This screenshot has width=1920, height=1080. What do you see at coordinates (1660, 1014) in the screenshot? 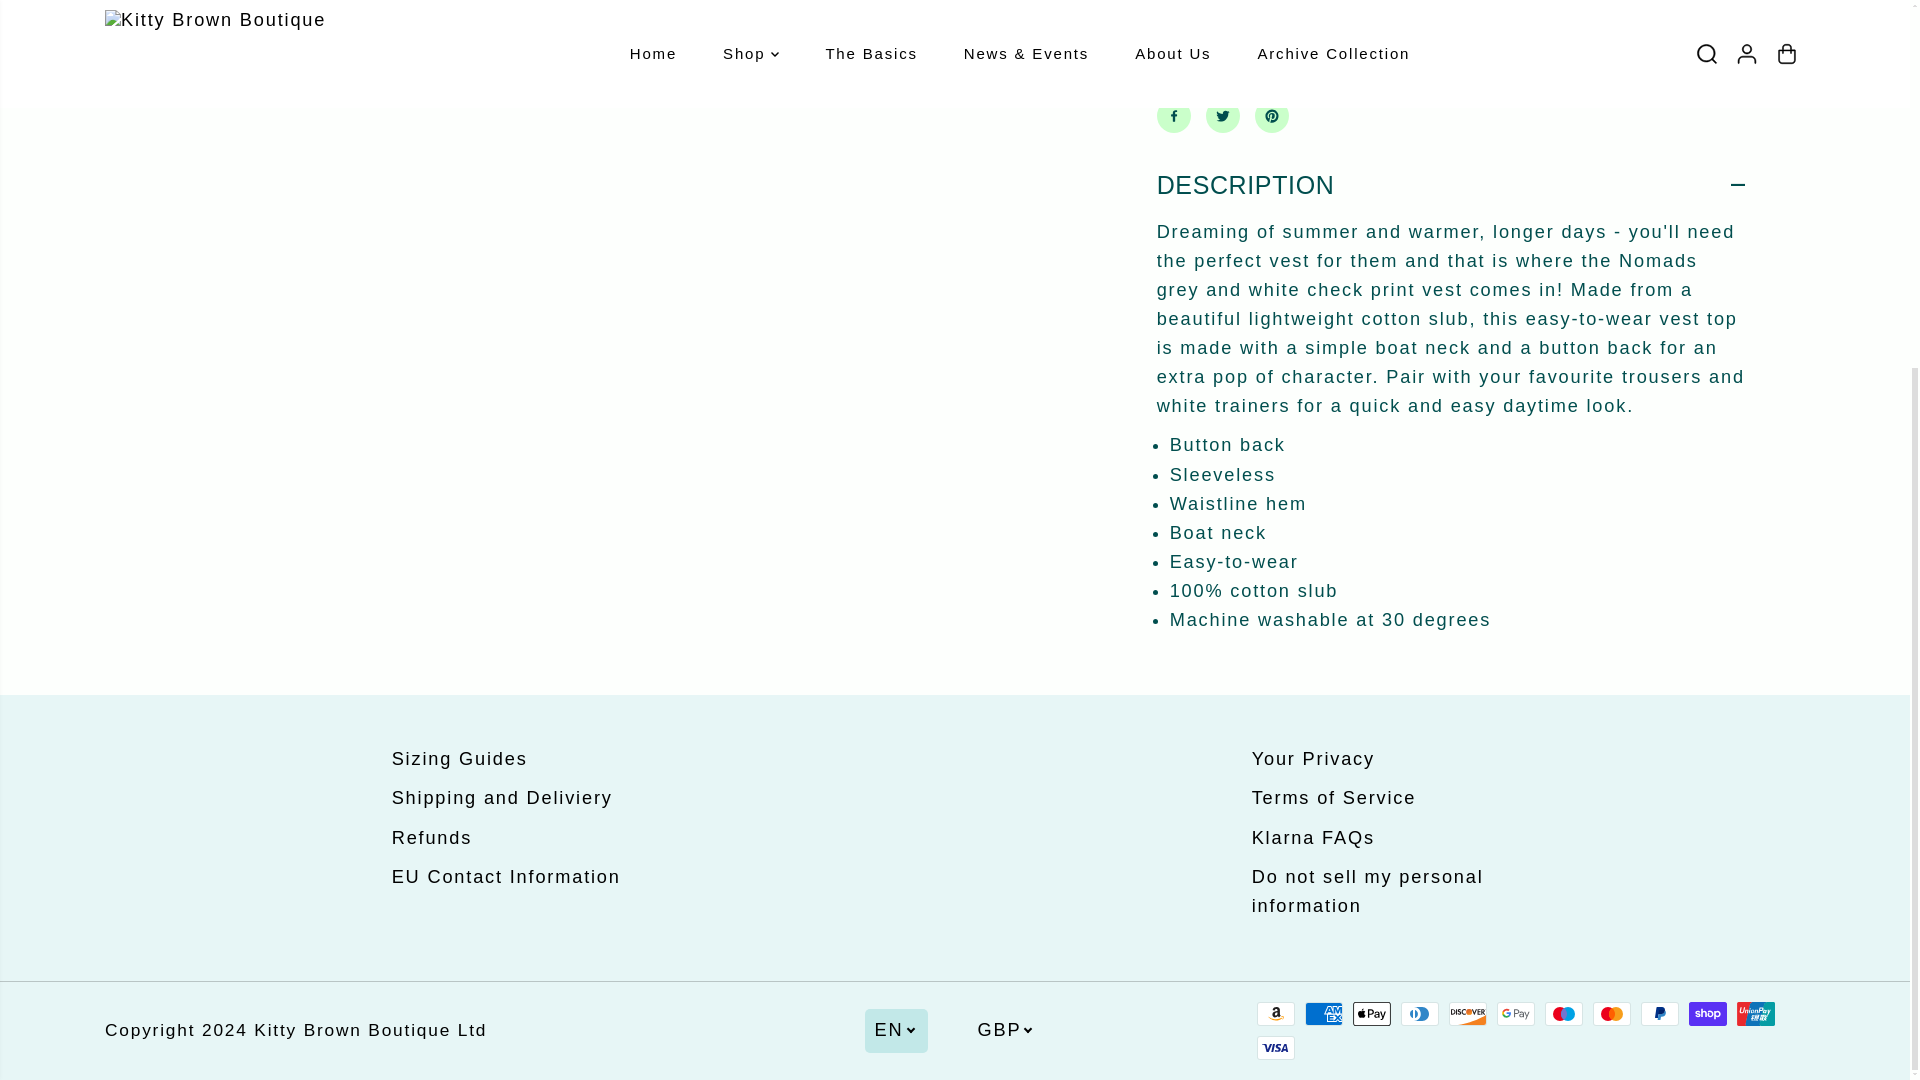
I see `PayPal` at bounding box center [1660, 1014].